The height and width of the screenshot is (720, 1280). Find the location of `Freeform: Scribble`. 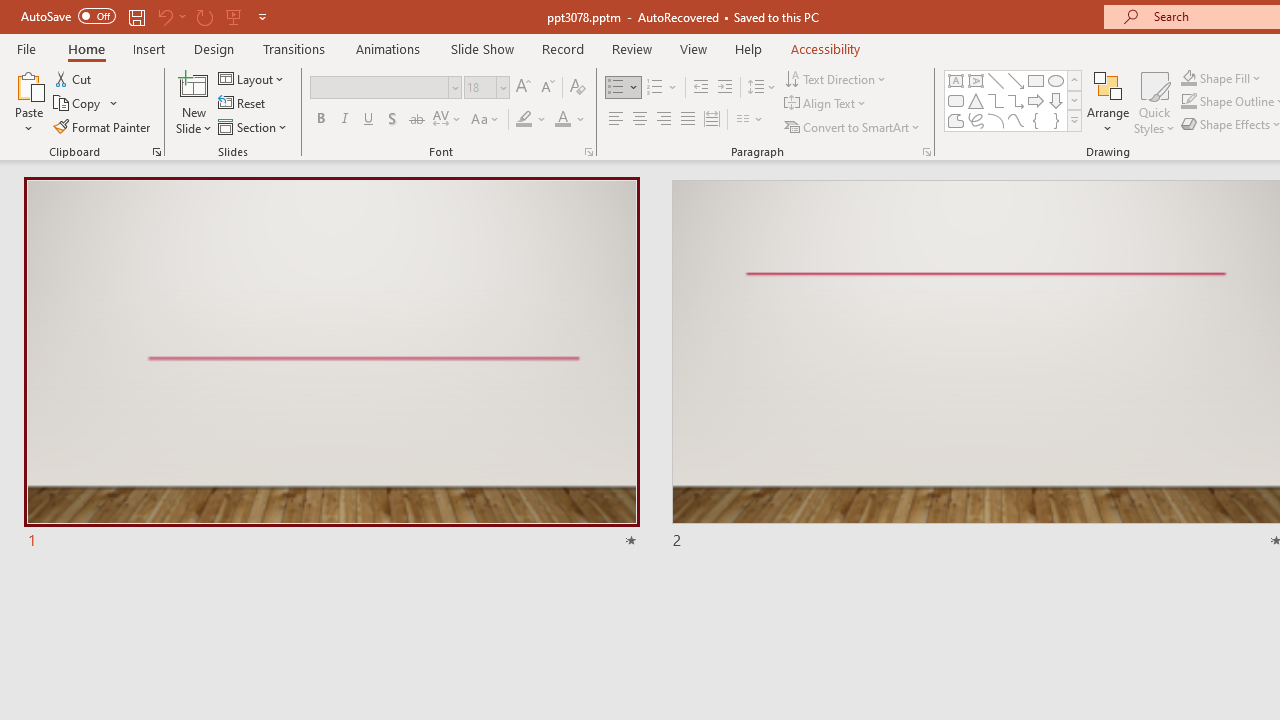

Freeform: Scribble is located at coordinates (976, 120).